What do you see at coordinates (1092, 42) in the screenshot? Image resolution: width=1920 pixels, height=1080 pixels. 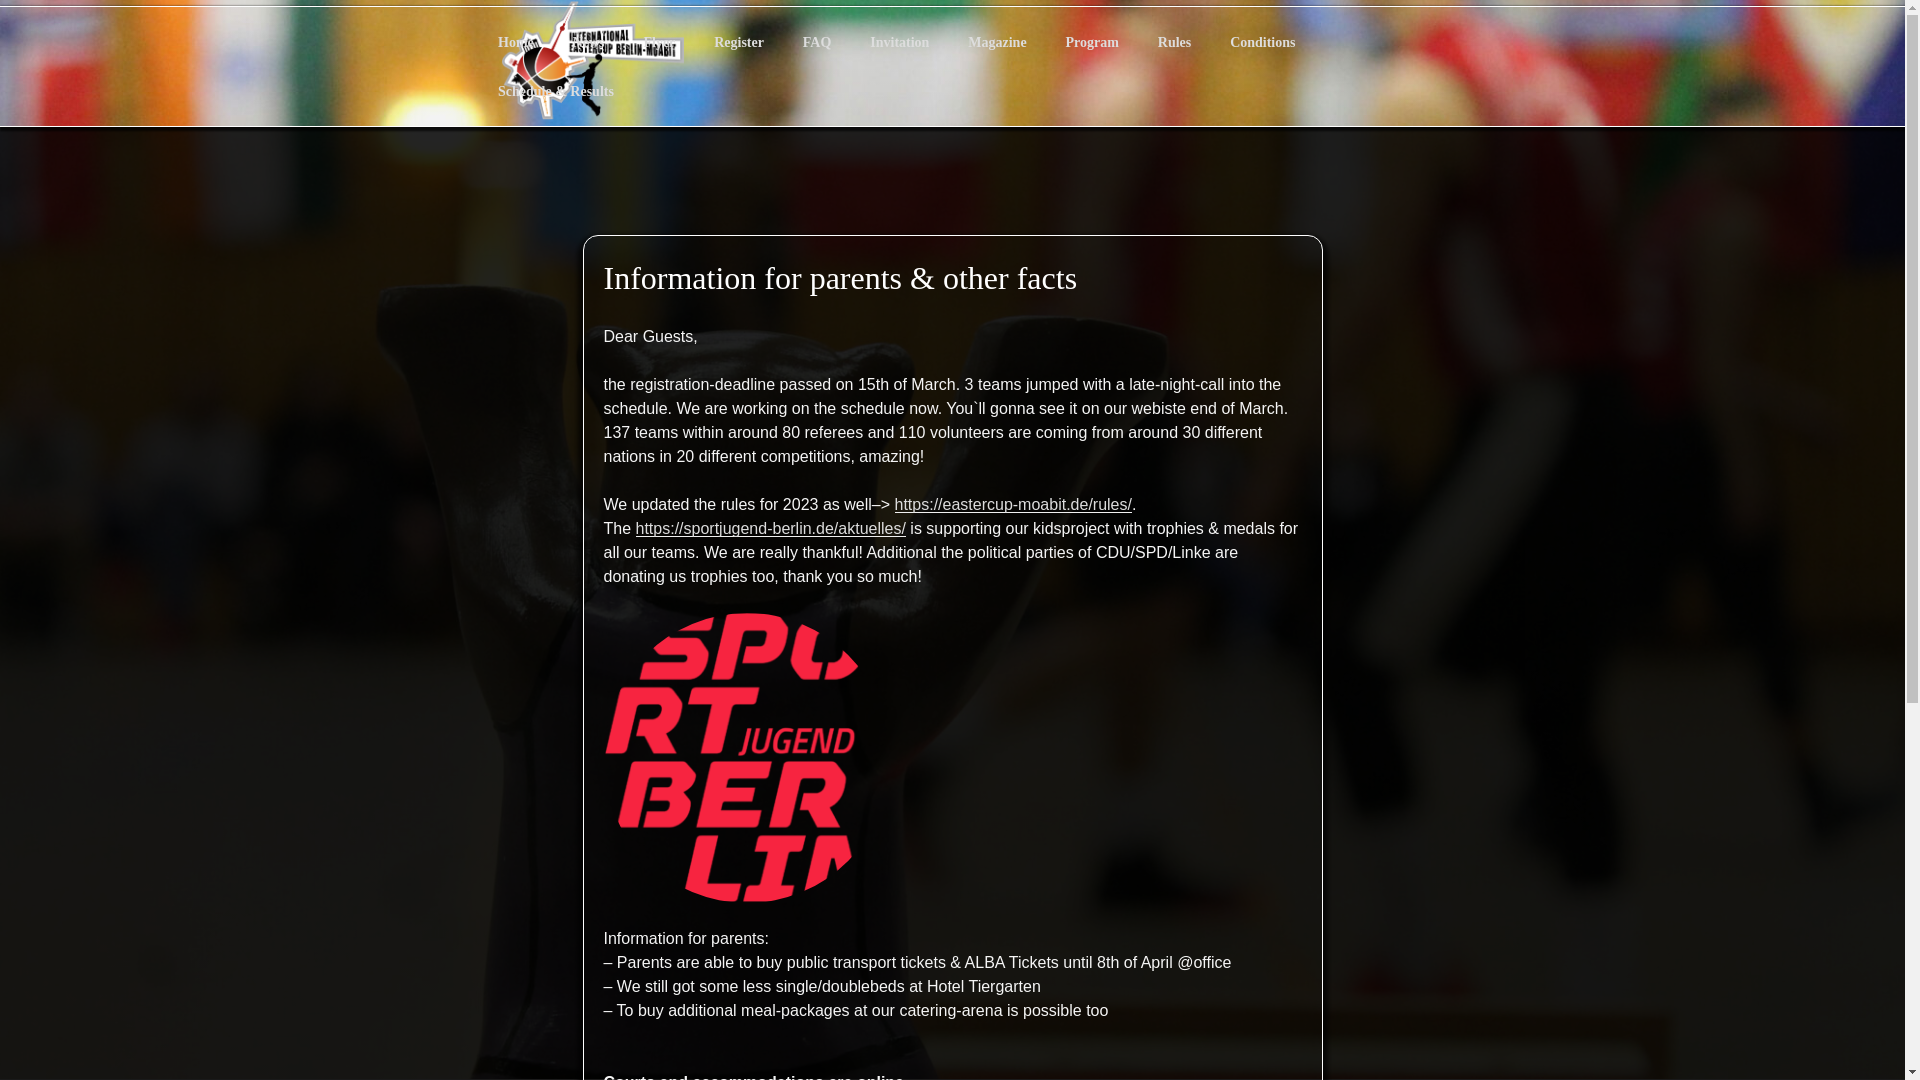 I see `Program` at bounding box center [1092, 42].